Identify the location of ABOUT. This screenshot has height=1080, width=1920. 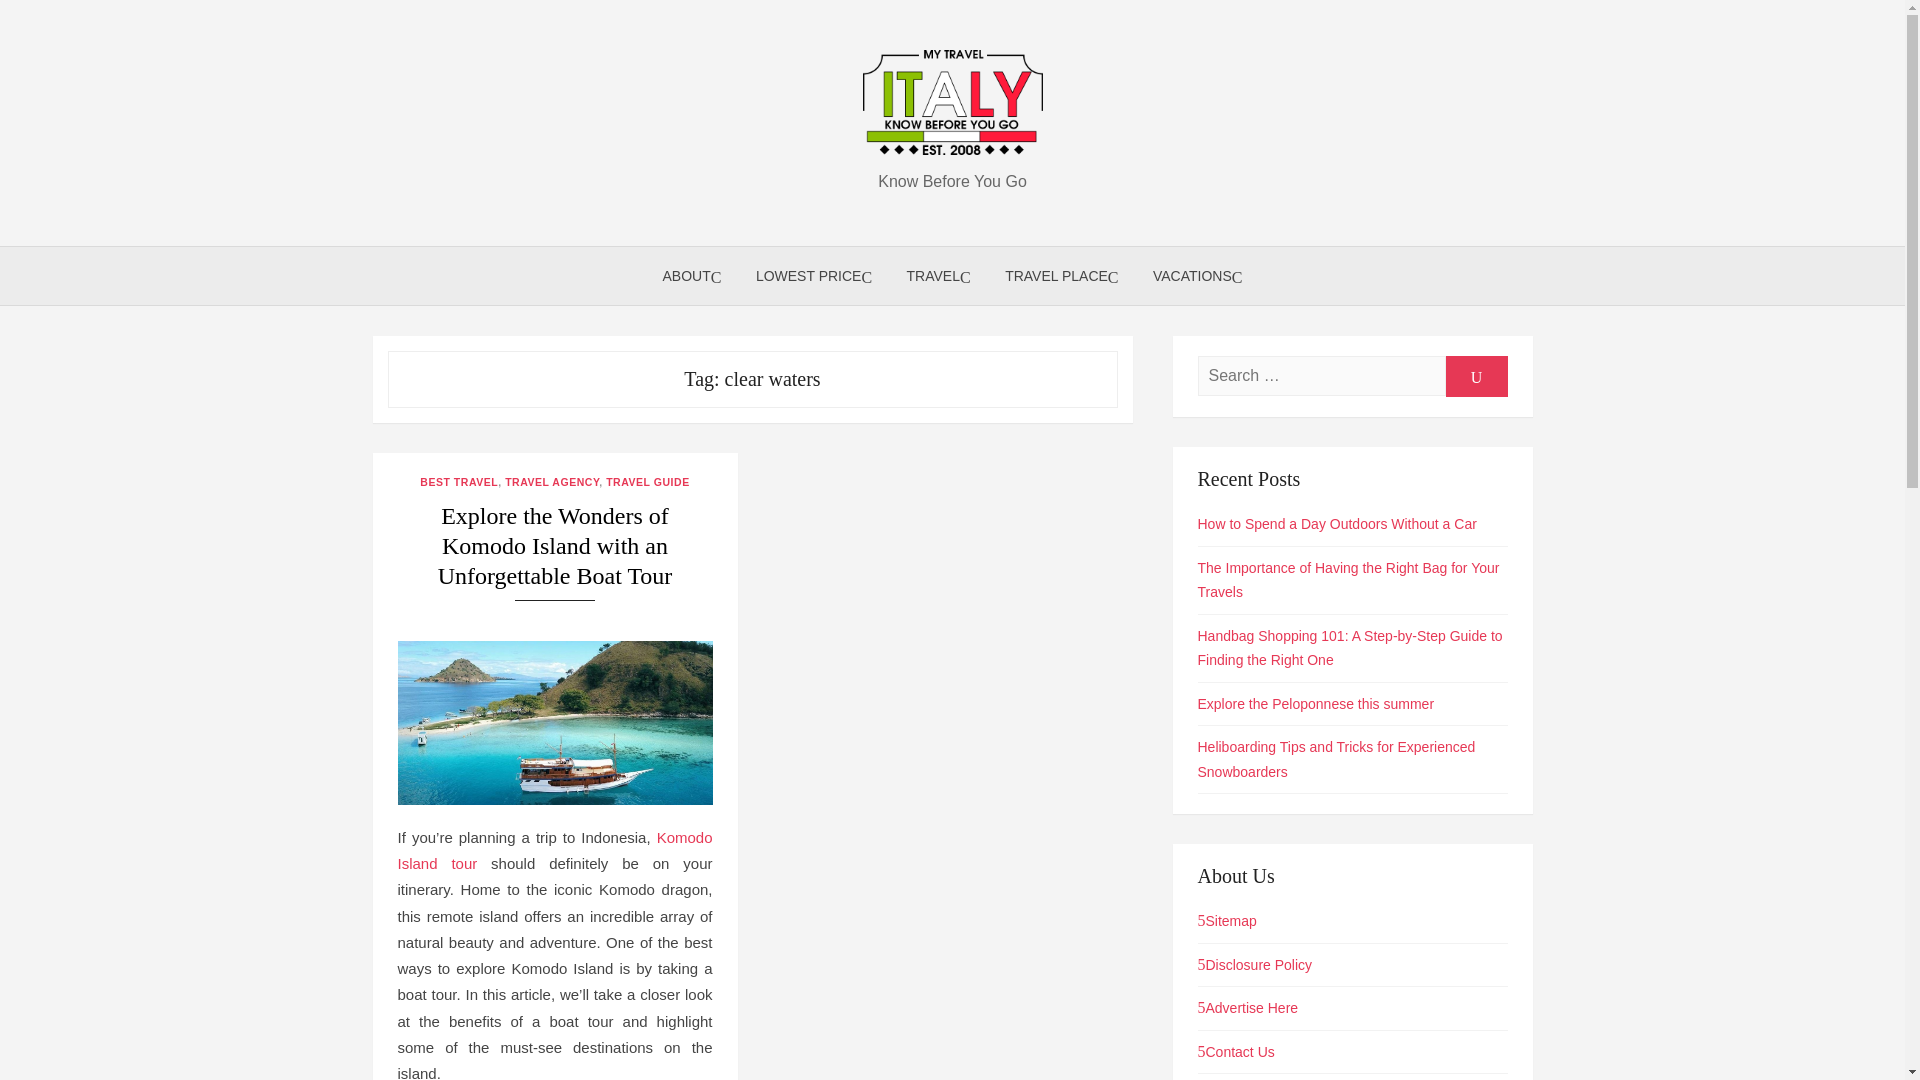
(692, 276).